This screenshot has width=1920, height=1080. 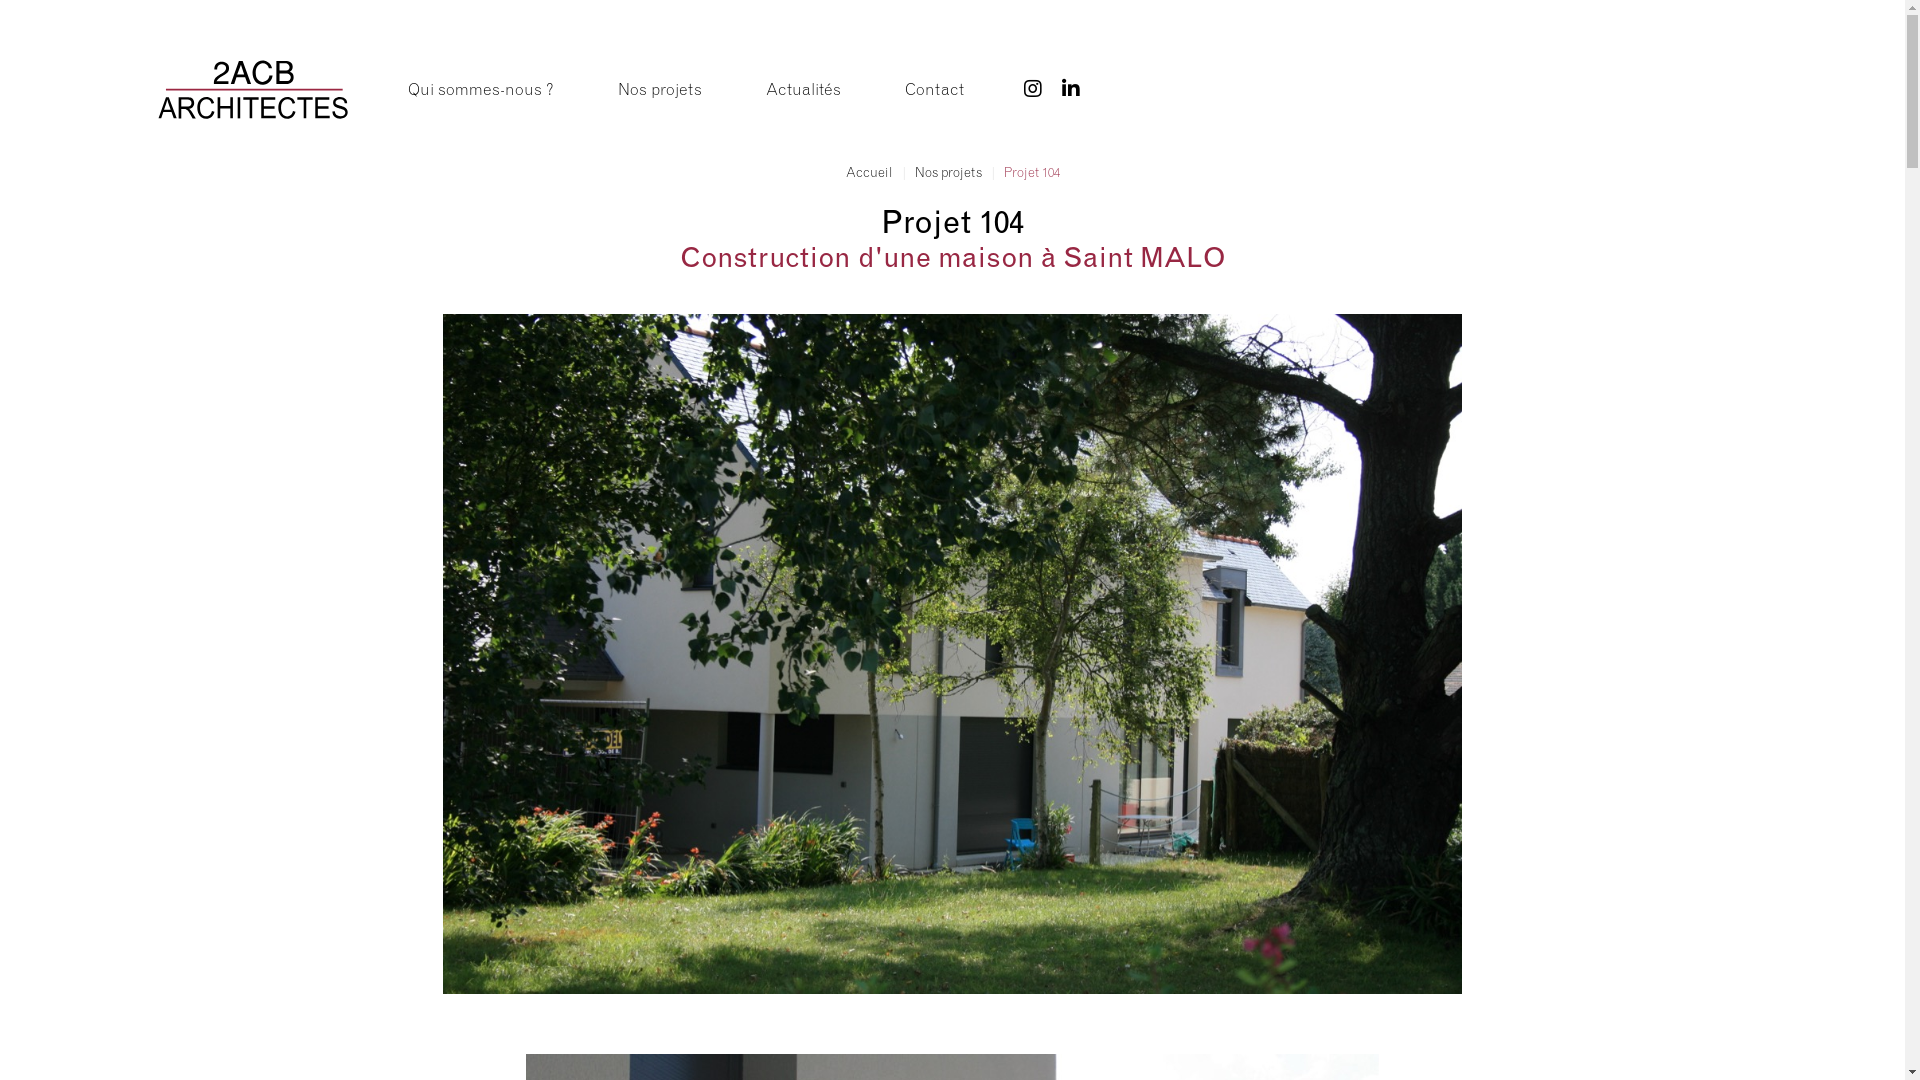 What do you see at coordinates (253, 87) in the screenshot?
I see `2ACB Architectes` at bounding box center [253, 87].